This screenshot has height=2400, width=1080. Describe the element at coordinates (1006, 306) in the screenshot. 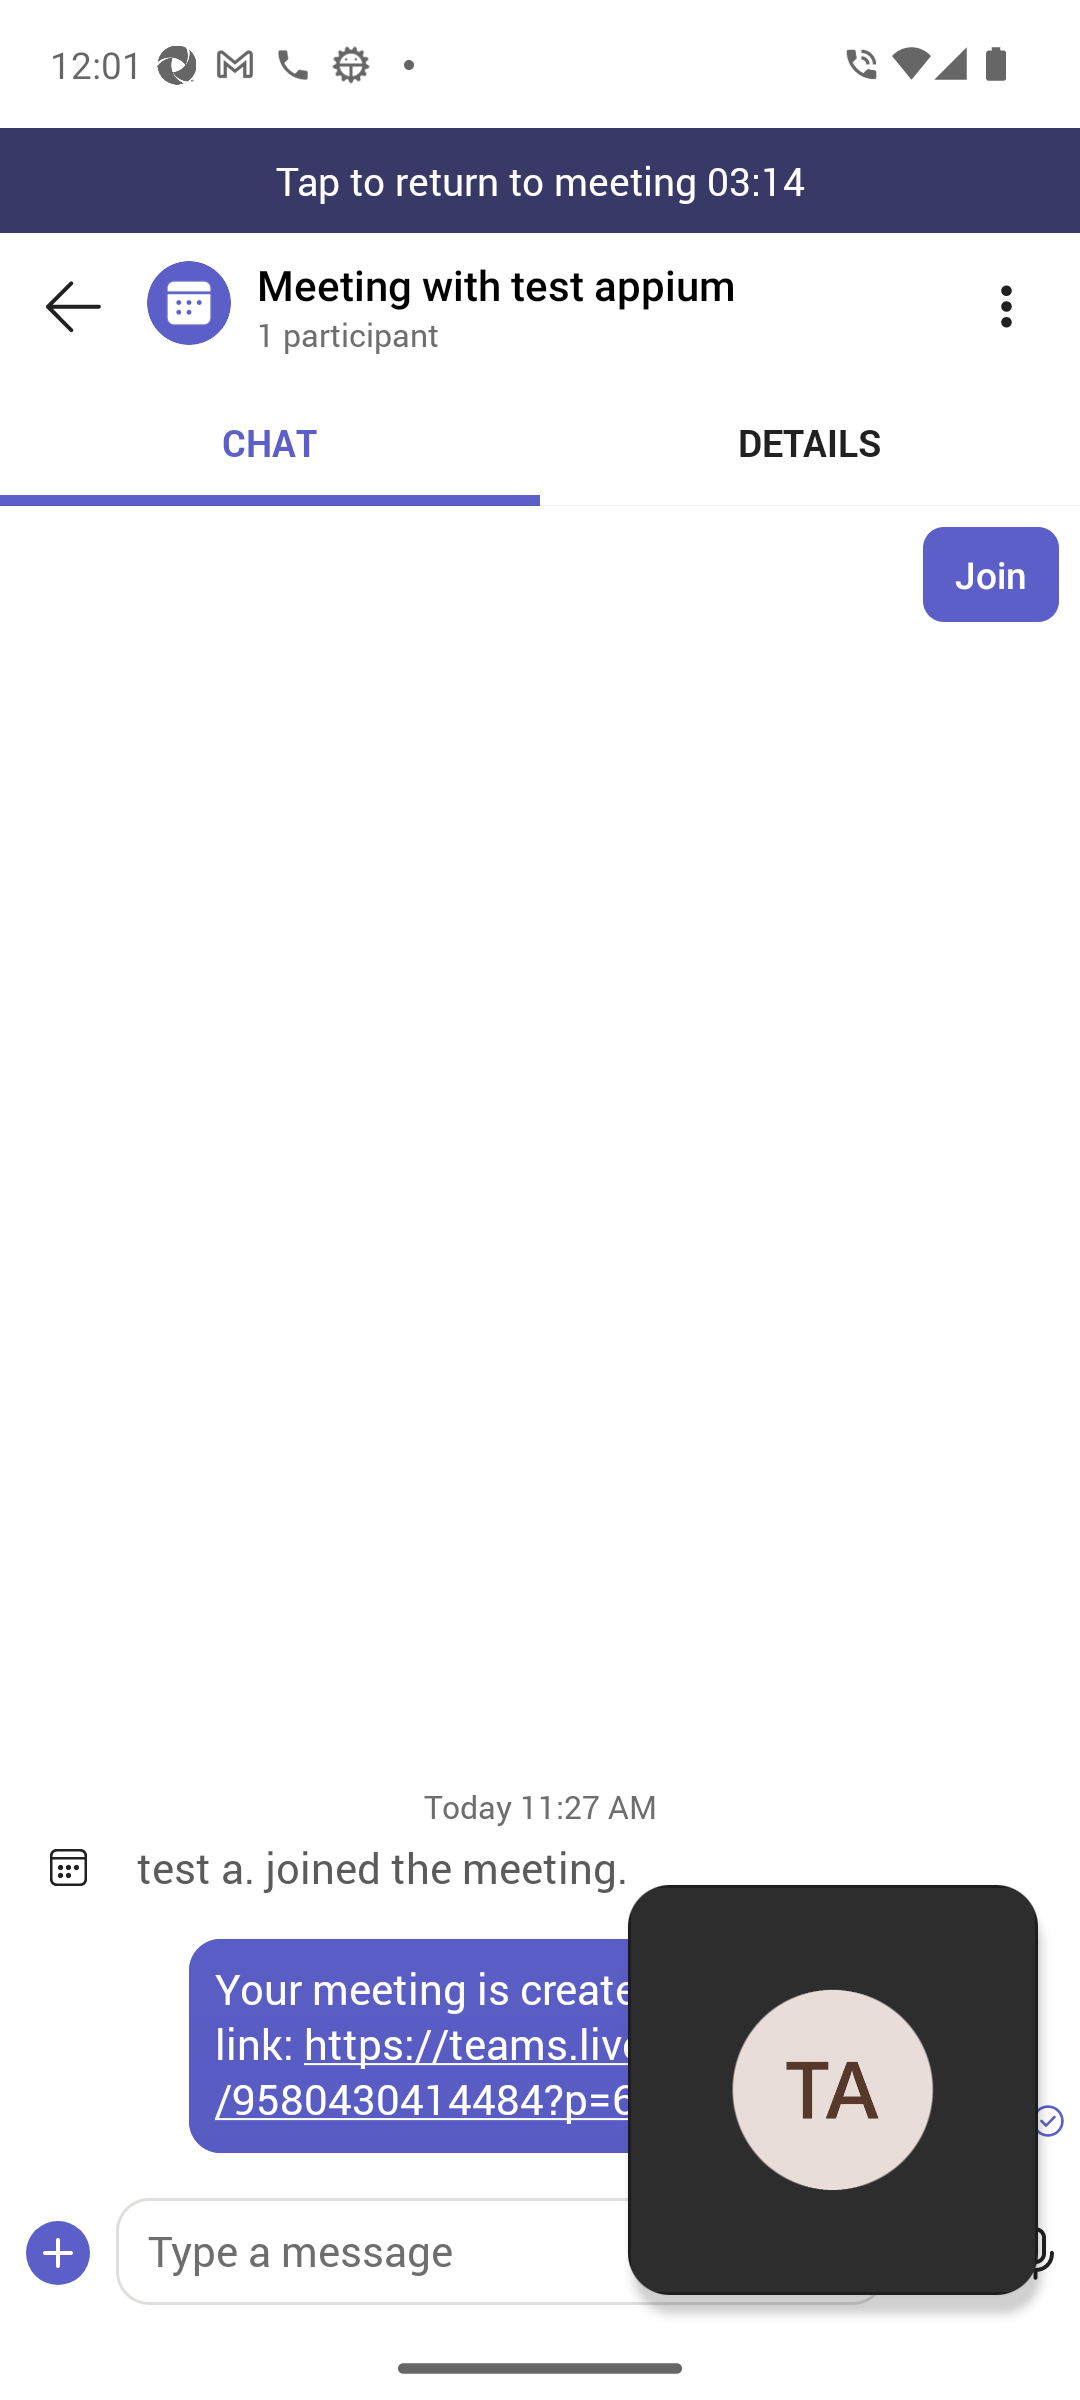

I see `More options` at that location.